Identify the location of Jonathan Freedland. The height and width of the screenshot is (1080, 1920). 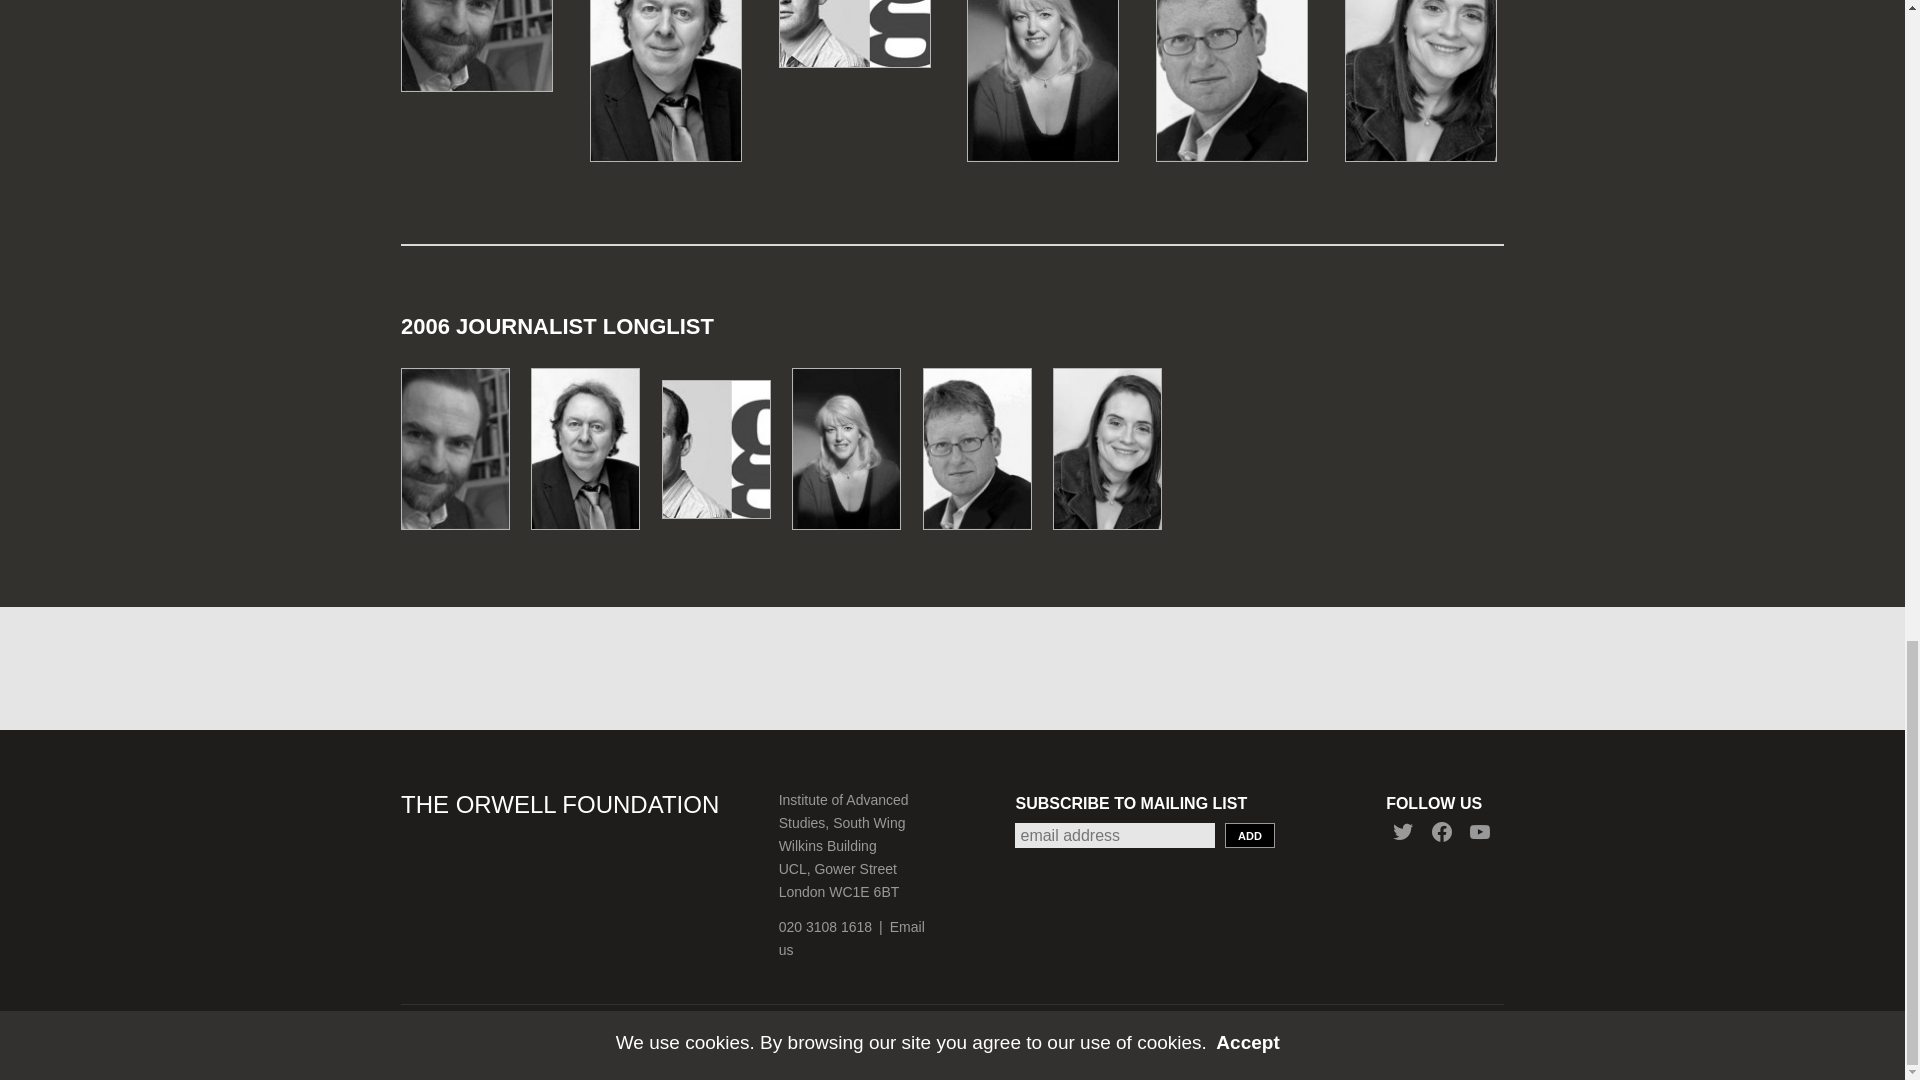
(986, 456).